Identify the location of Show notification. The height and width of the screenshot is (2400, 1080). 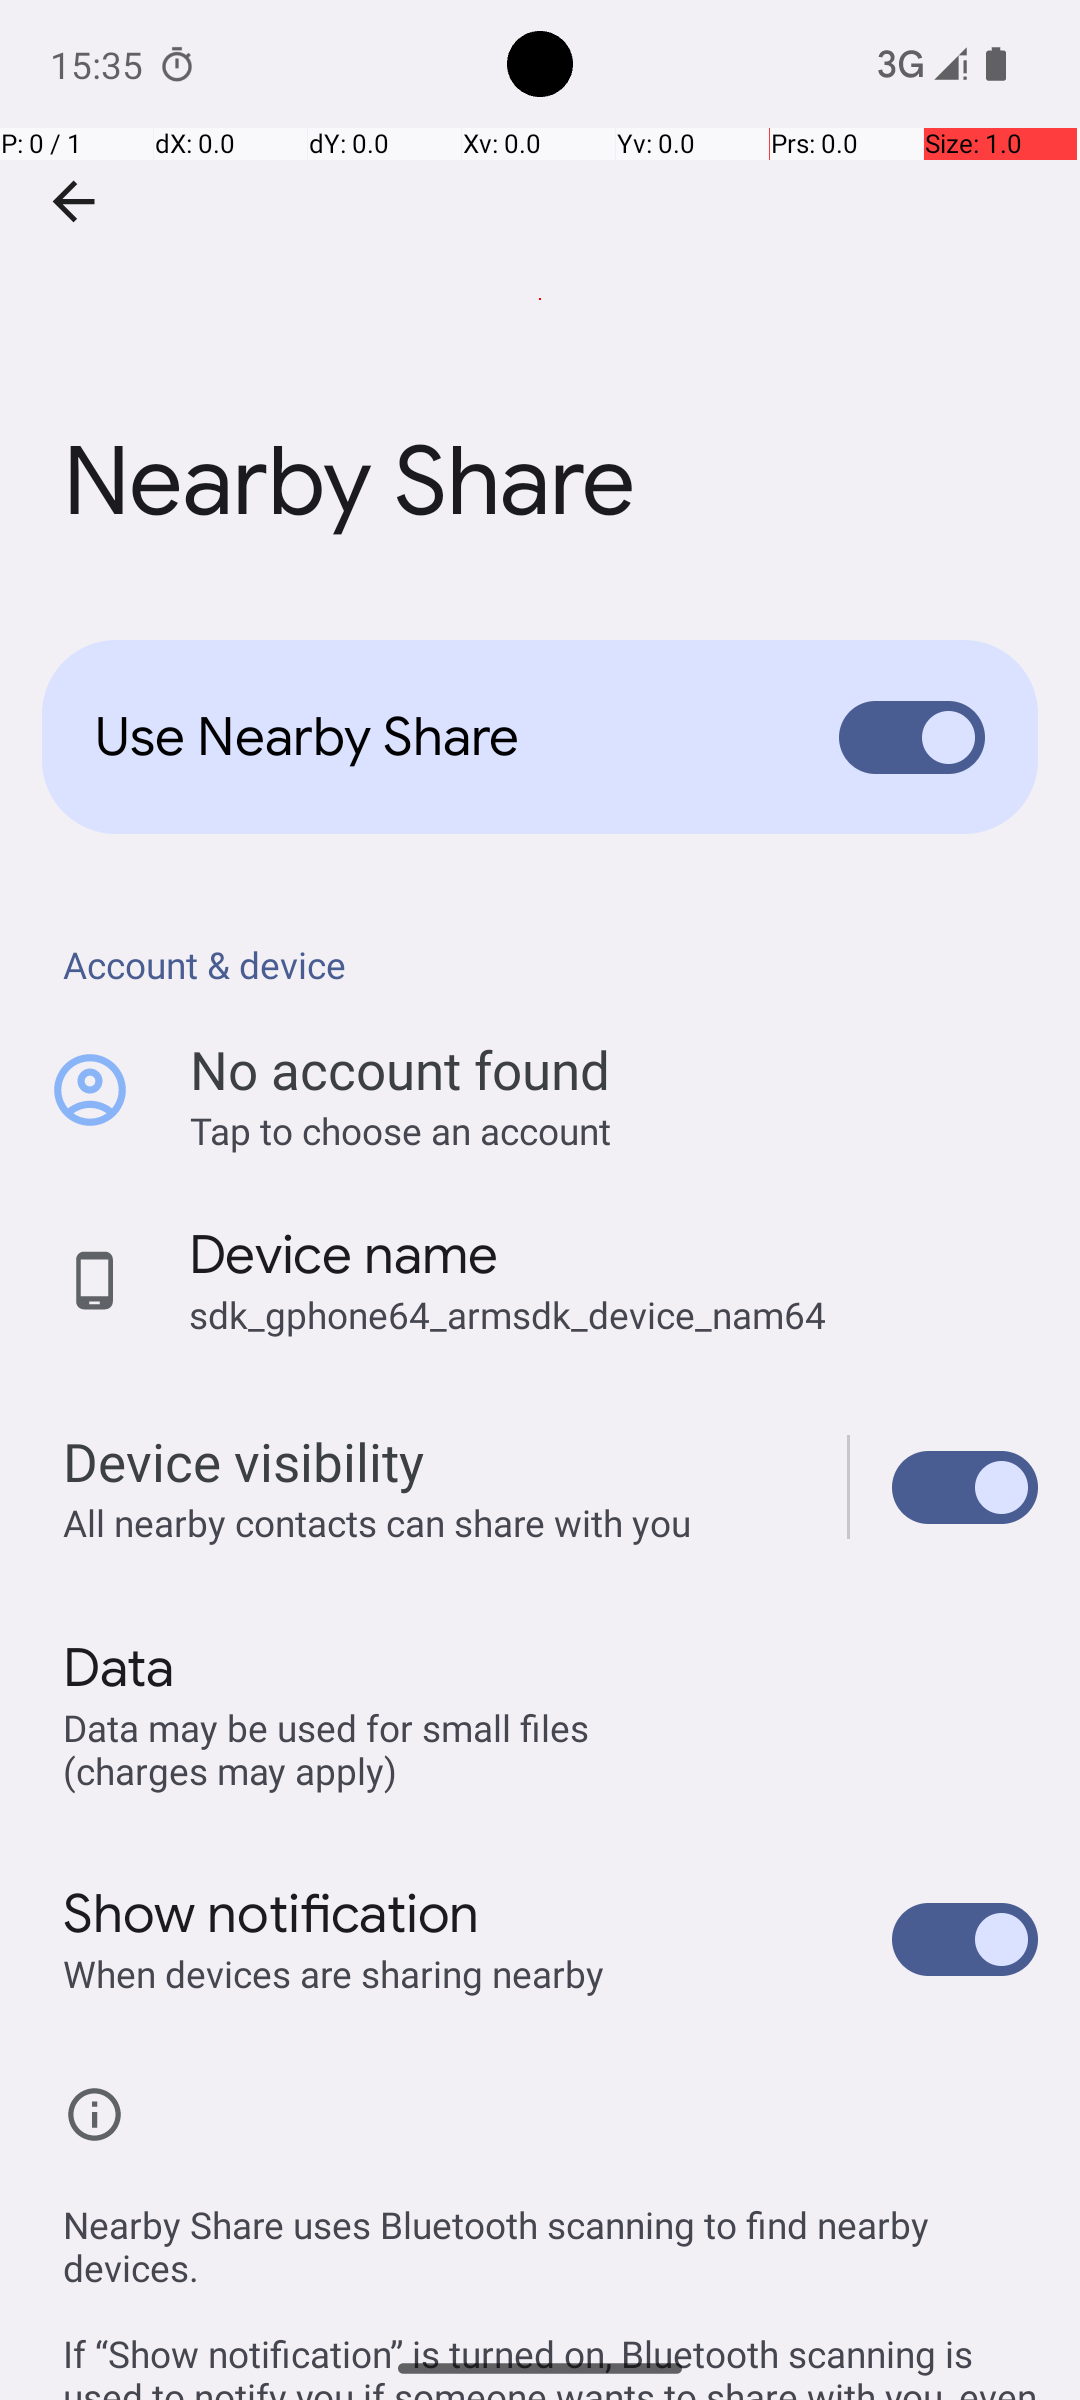
(272, 1914).